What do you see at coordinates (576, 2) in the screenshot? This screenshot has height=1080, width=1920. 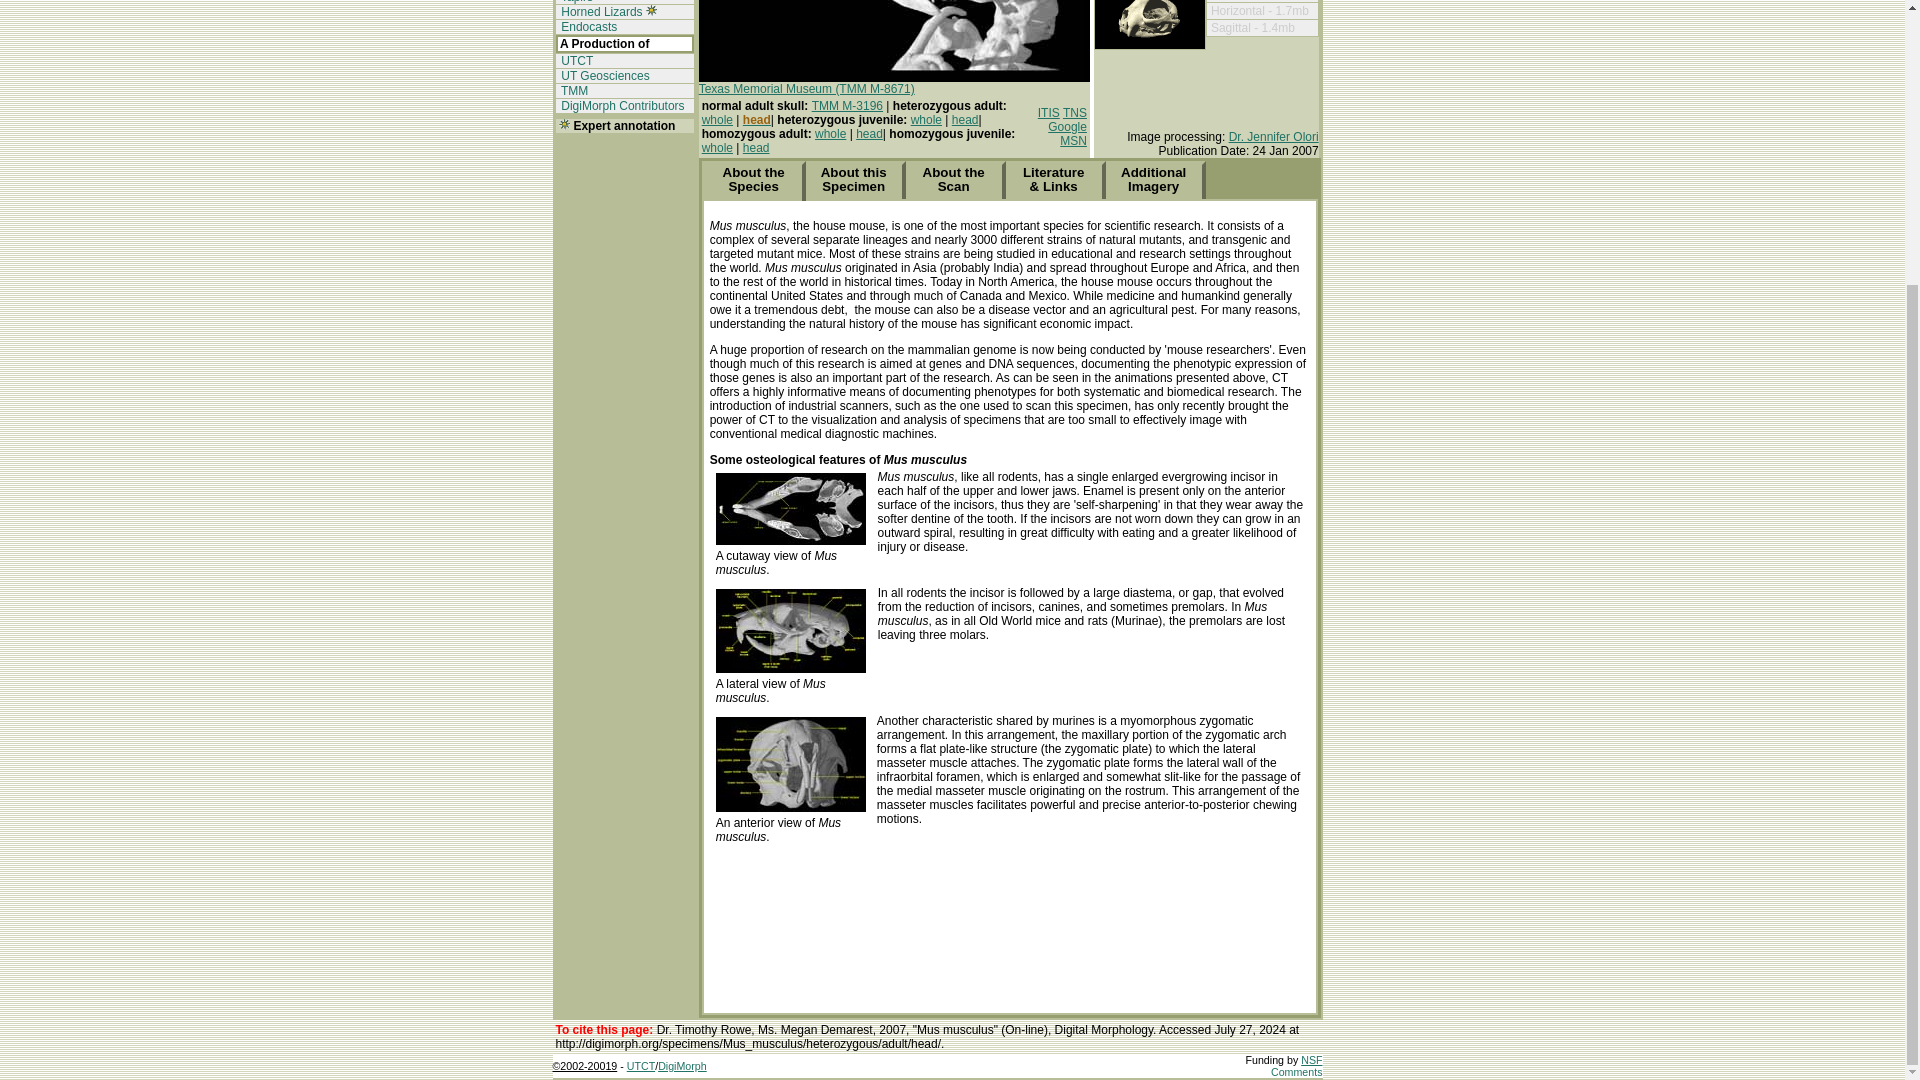 I see ` Tapirs` at bounding box center [576, 2].